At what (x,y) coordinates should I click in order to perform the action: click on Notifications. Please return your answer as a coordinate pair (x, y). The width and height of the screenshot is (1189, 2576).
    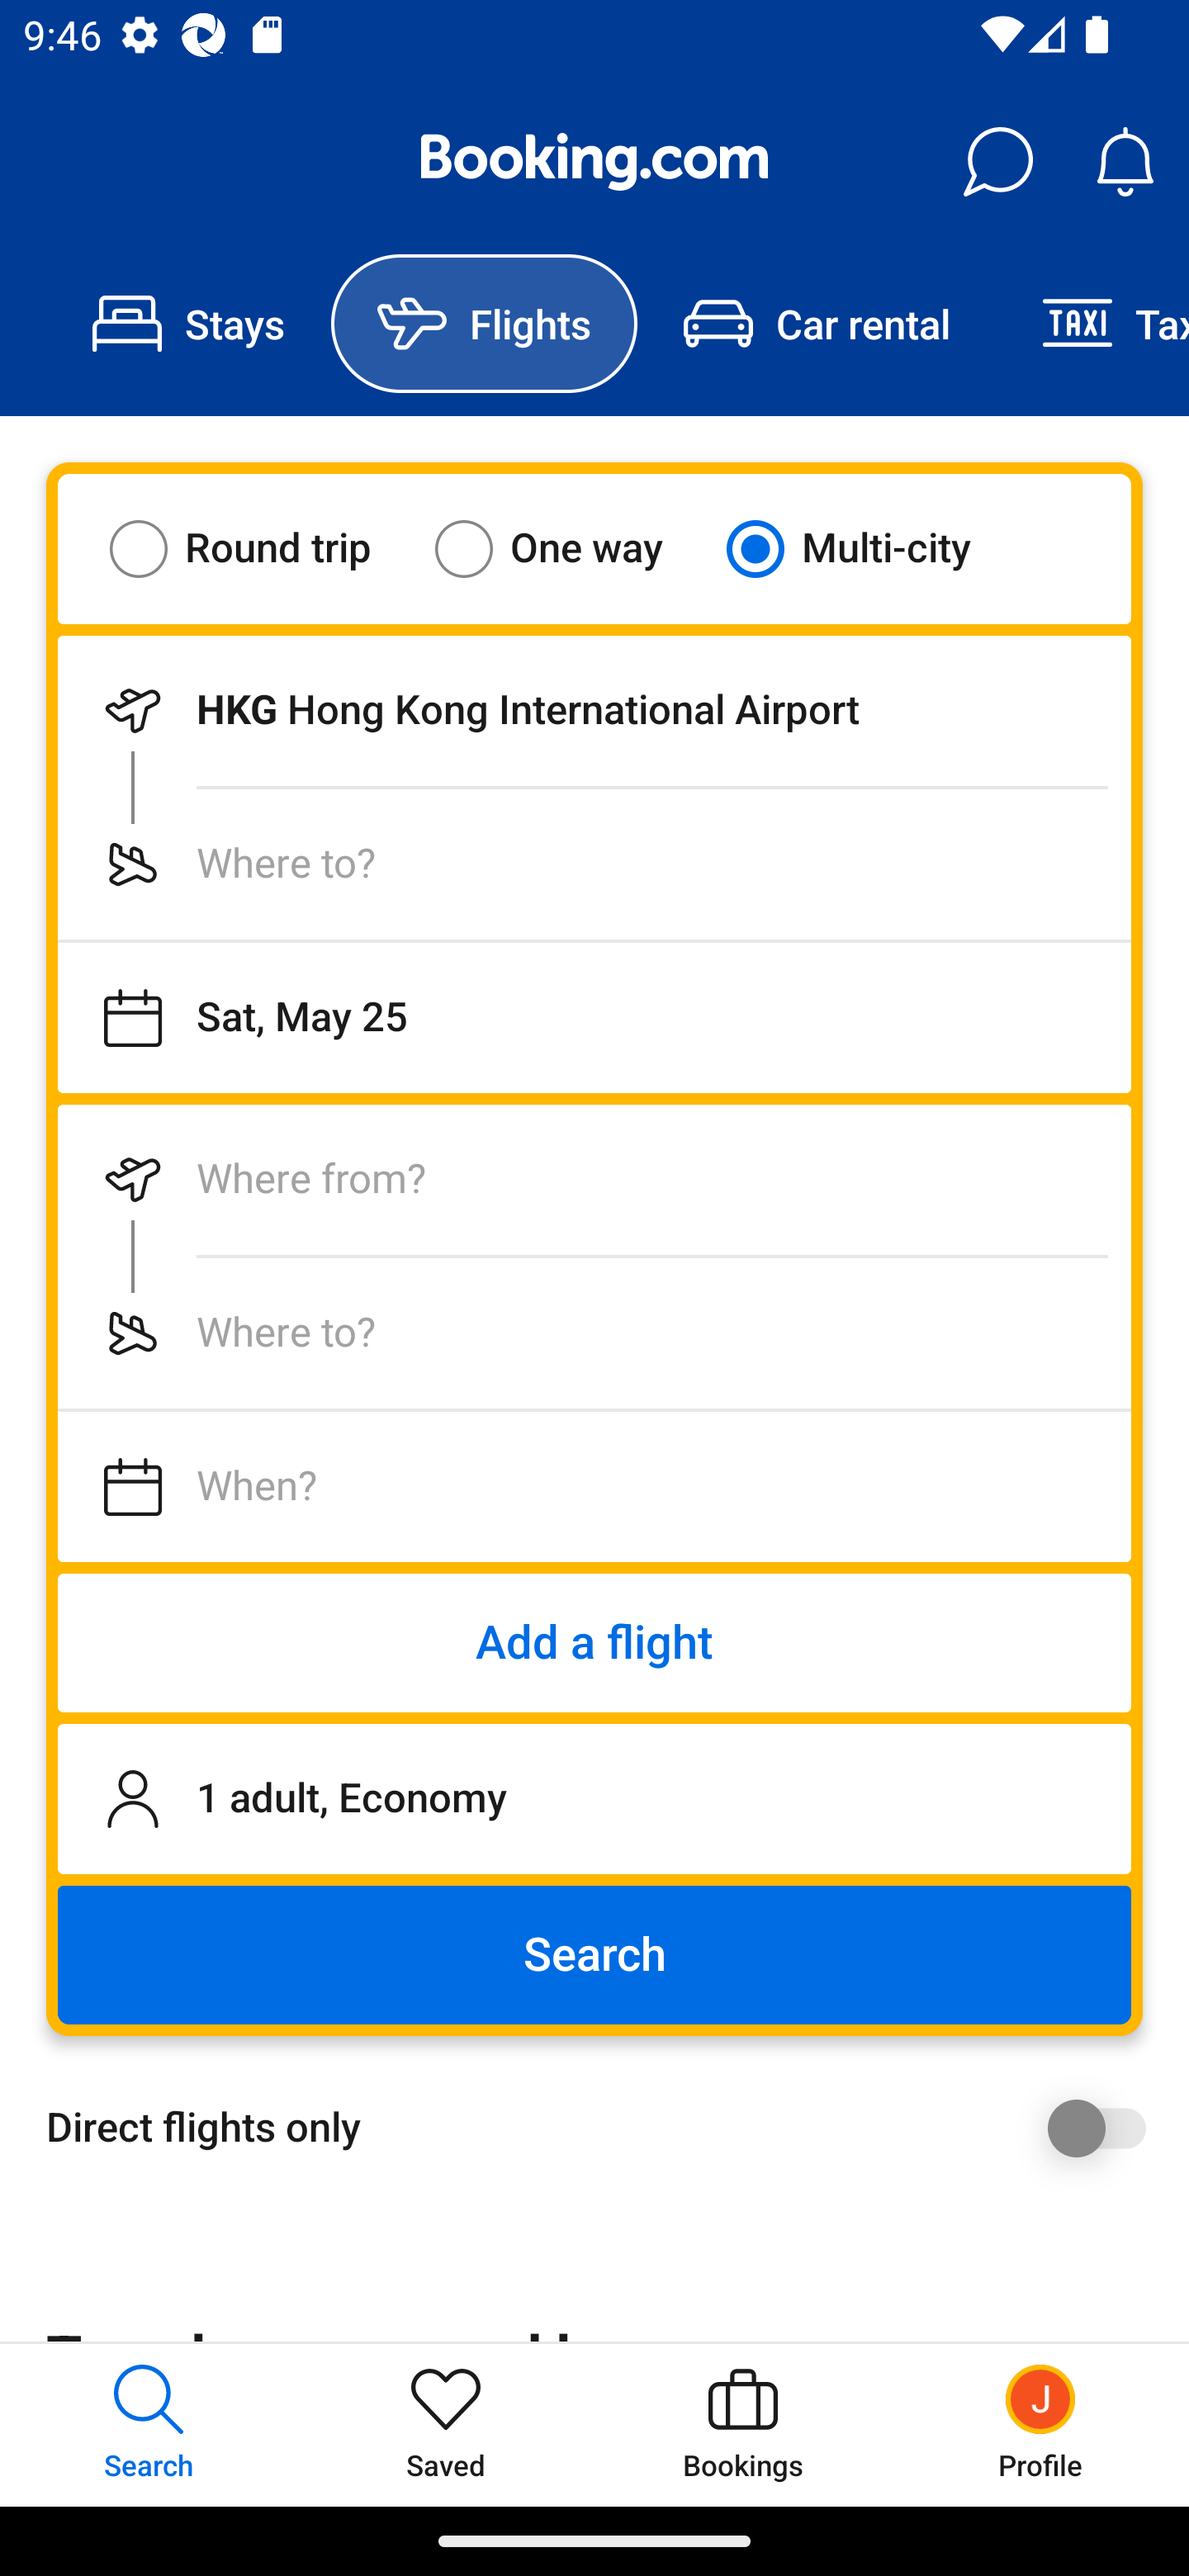
    Looking at the image, I should click on (1125, 162).